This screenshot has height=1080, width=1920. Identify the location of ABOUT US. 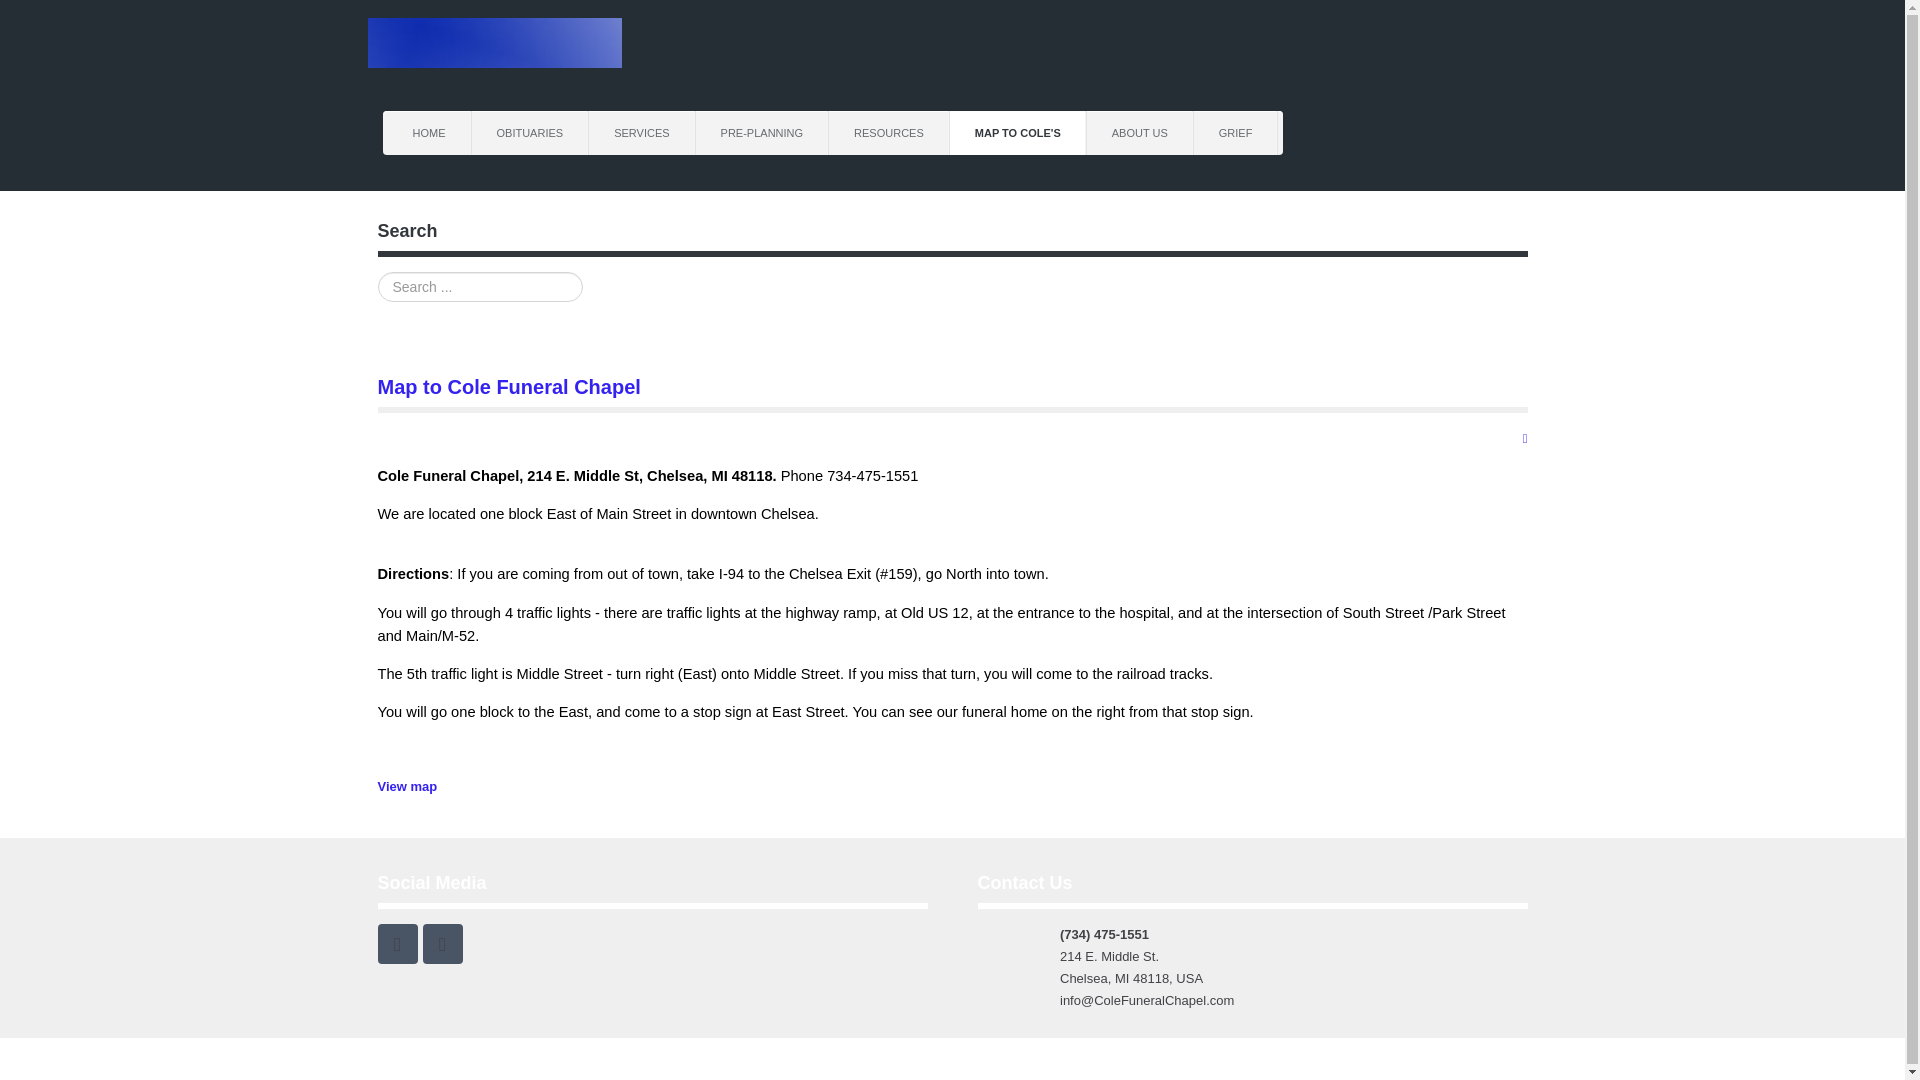
(1140, 133).